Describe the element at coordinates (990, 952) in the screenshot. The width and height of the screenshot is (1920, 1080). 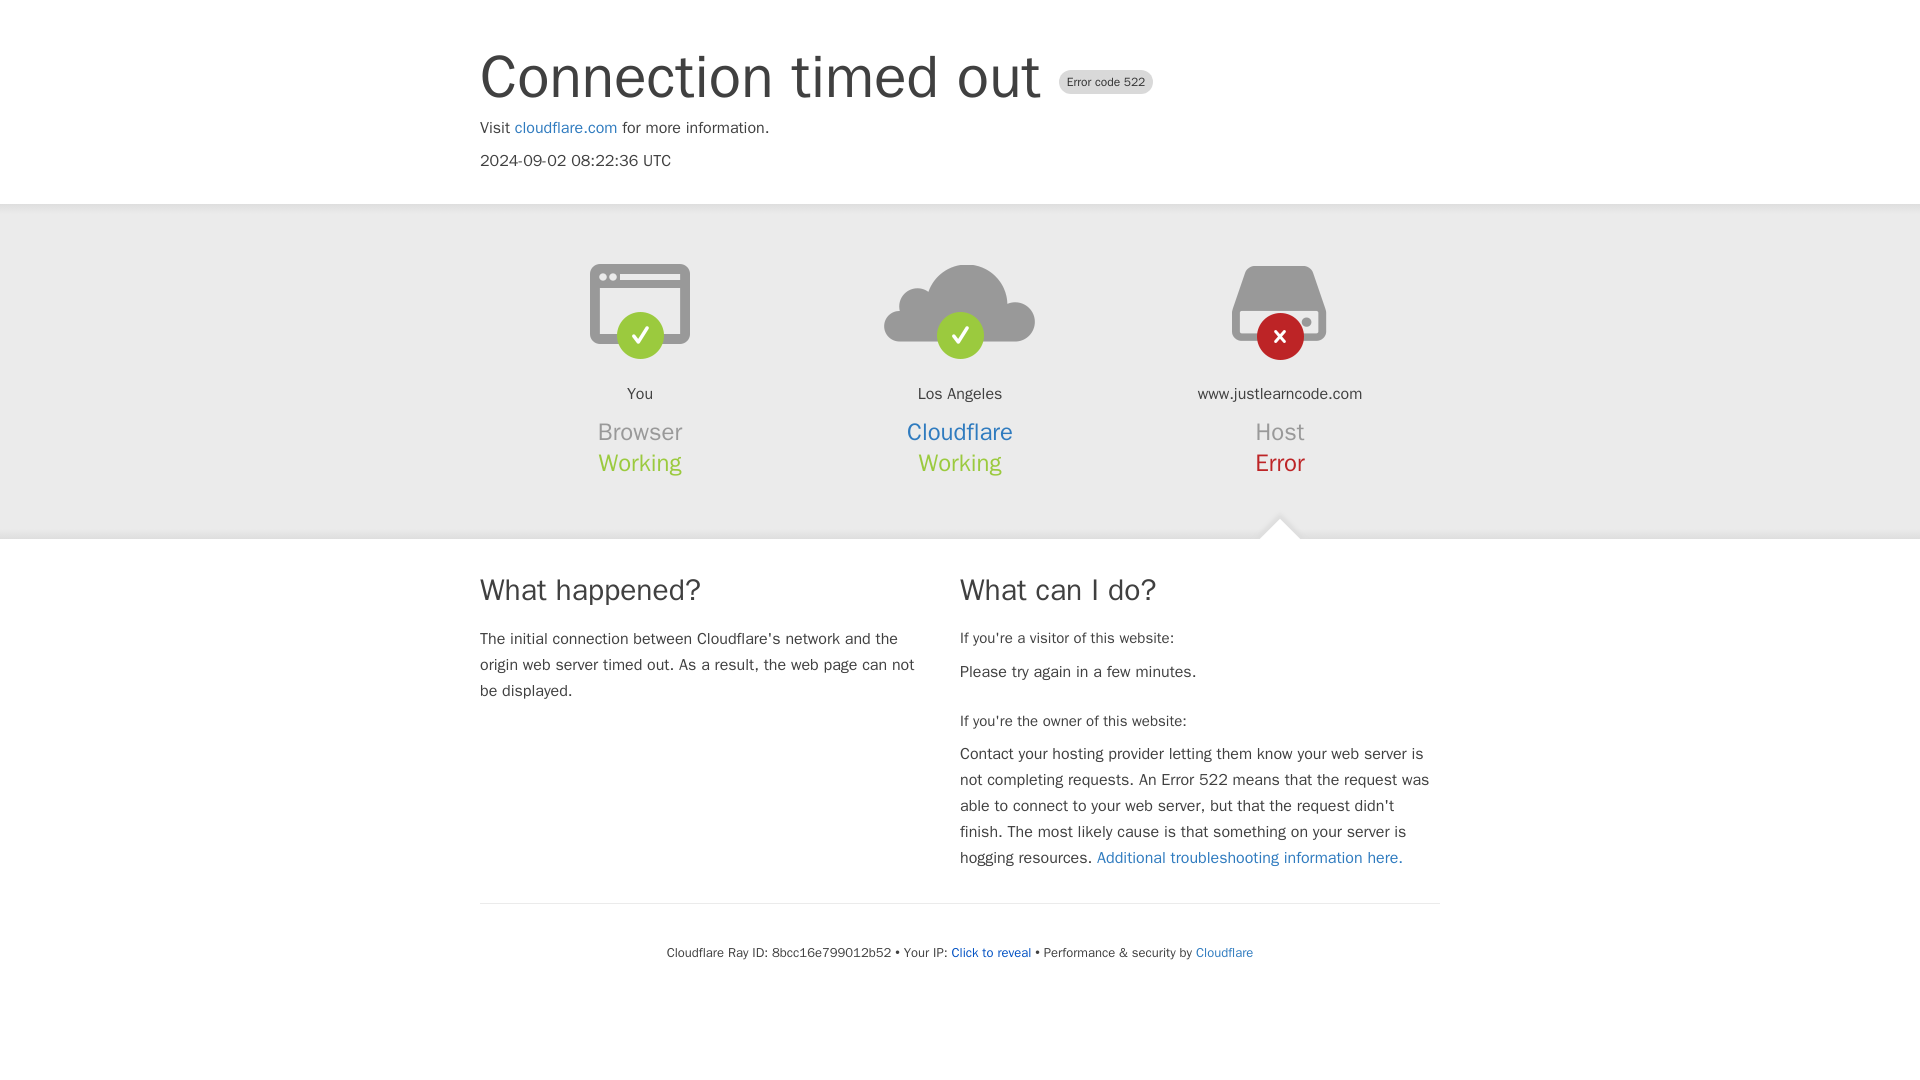
I see `Click to reveal` at that location.